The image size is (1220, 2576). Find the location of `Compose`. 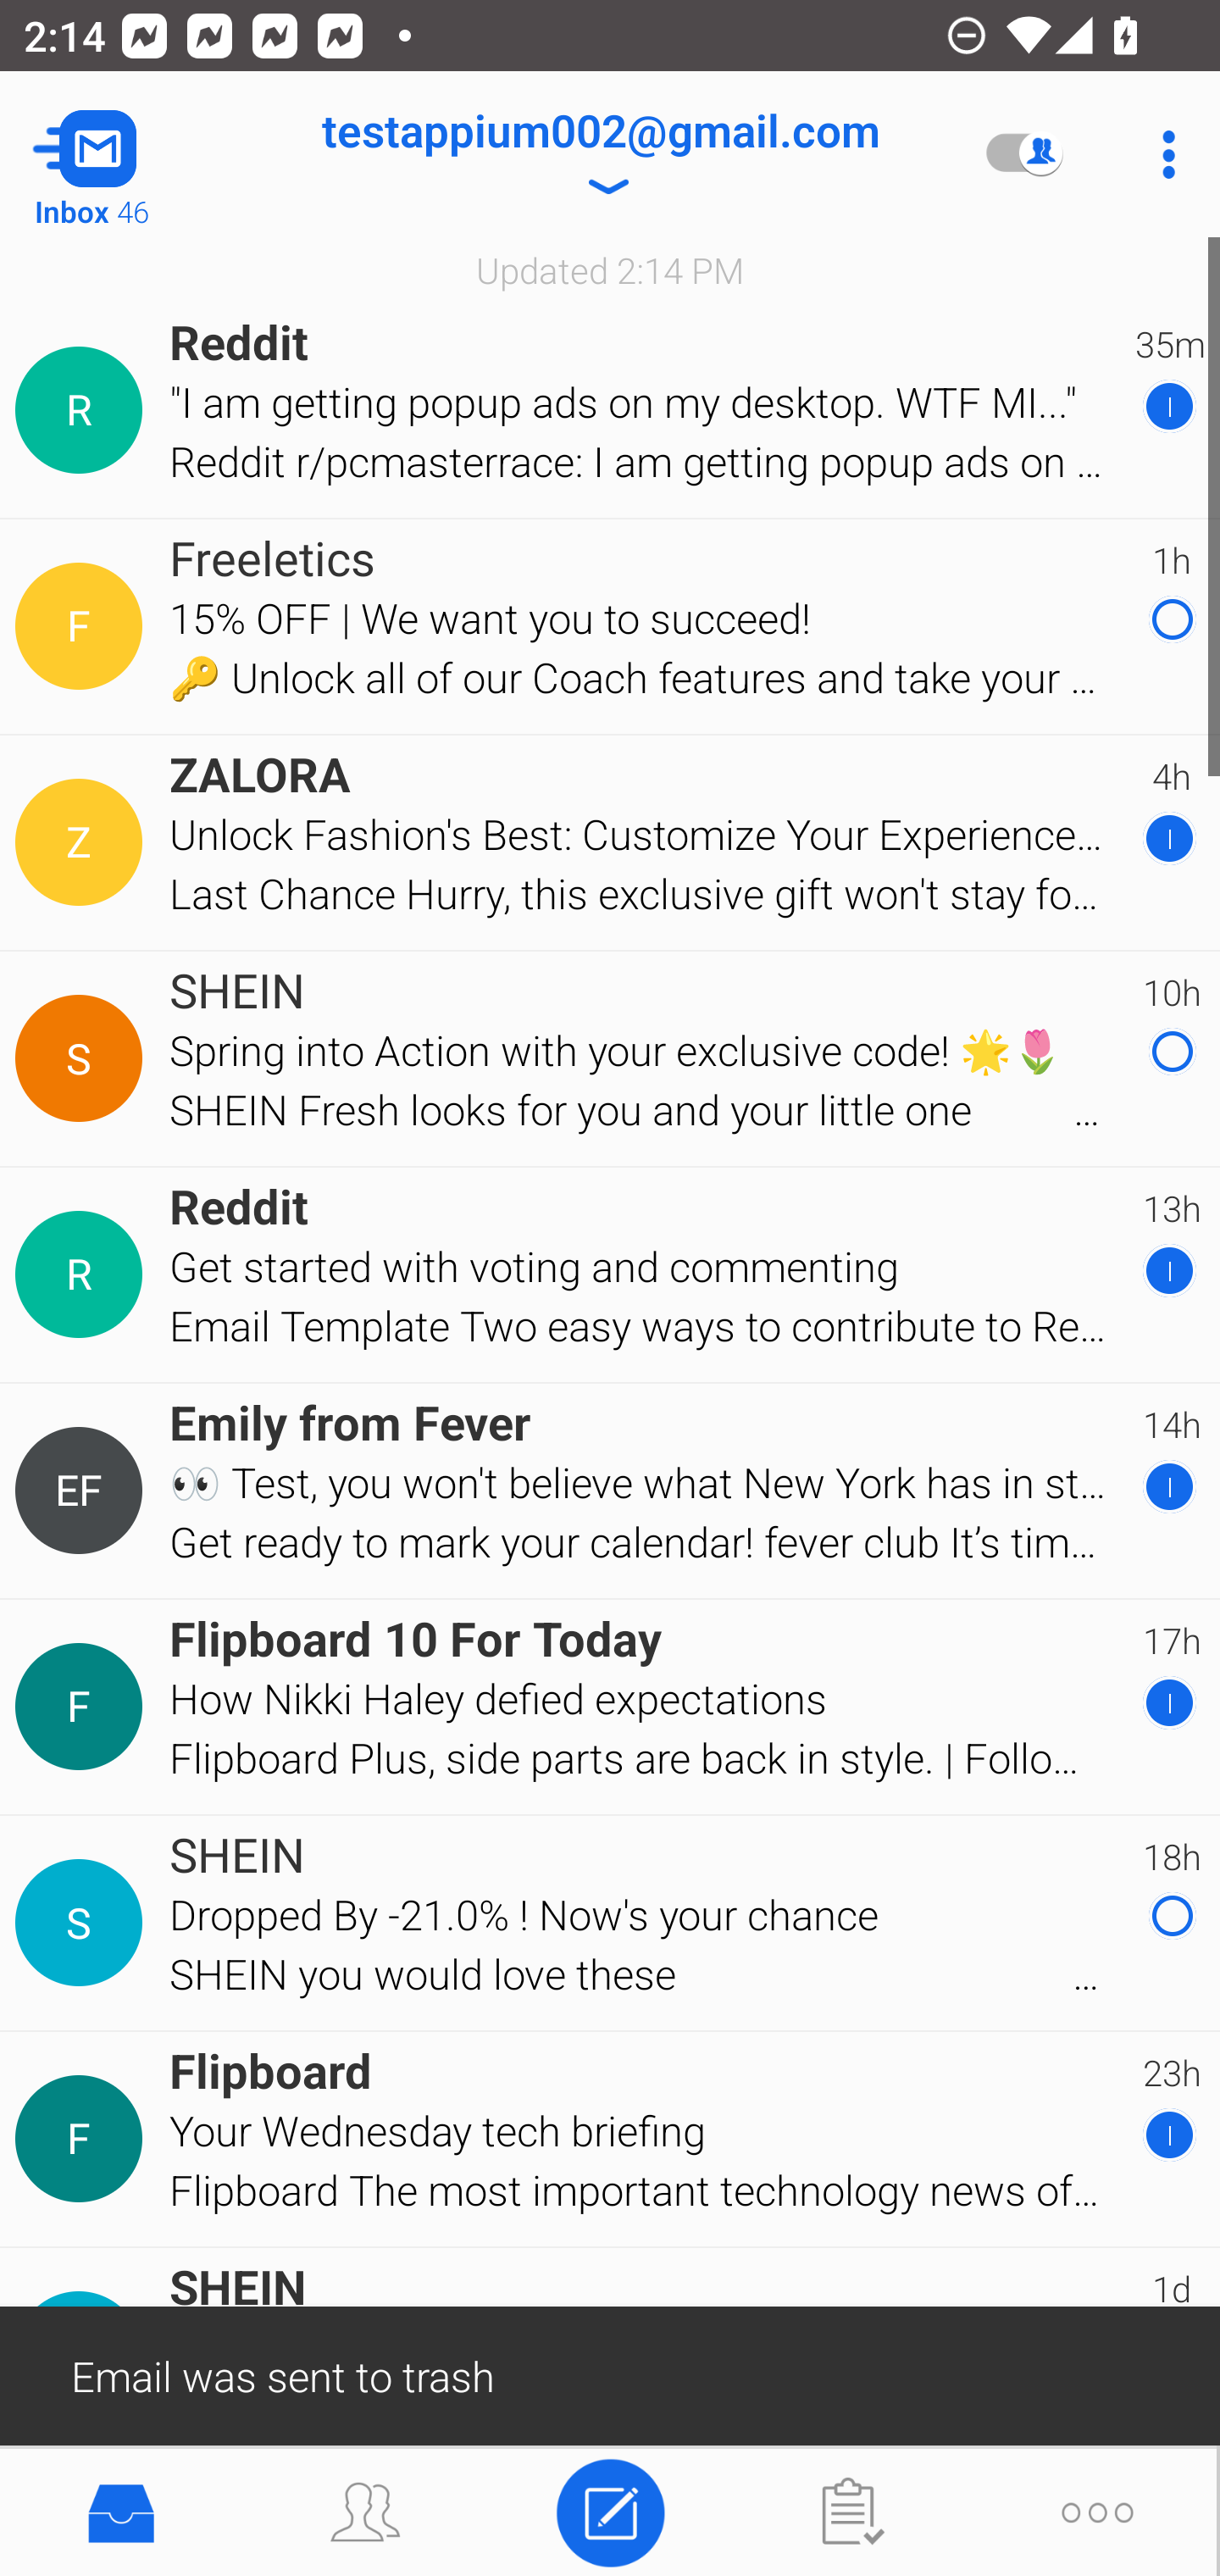

Compose is located at coordinates (610, 2510).